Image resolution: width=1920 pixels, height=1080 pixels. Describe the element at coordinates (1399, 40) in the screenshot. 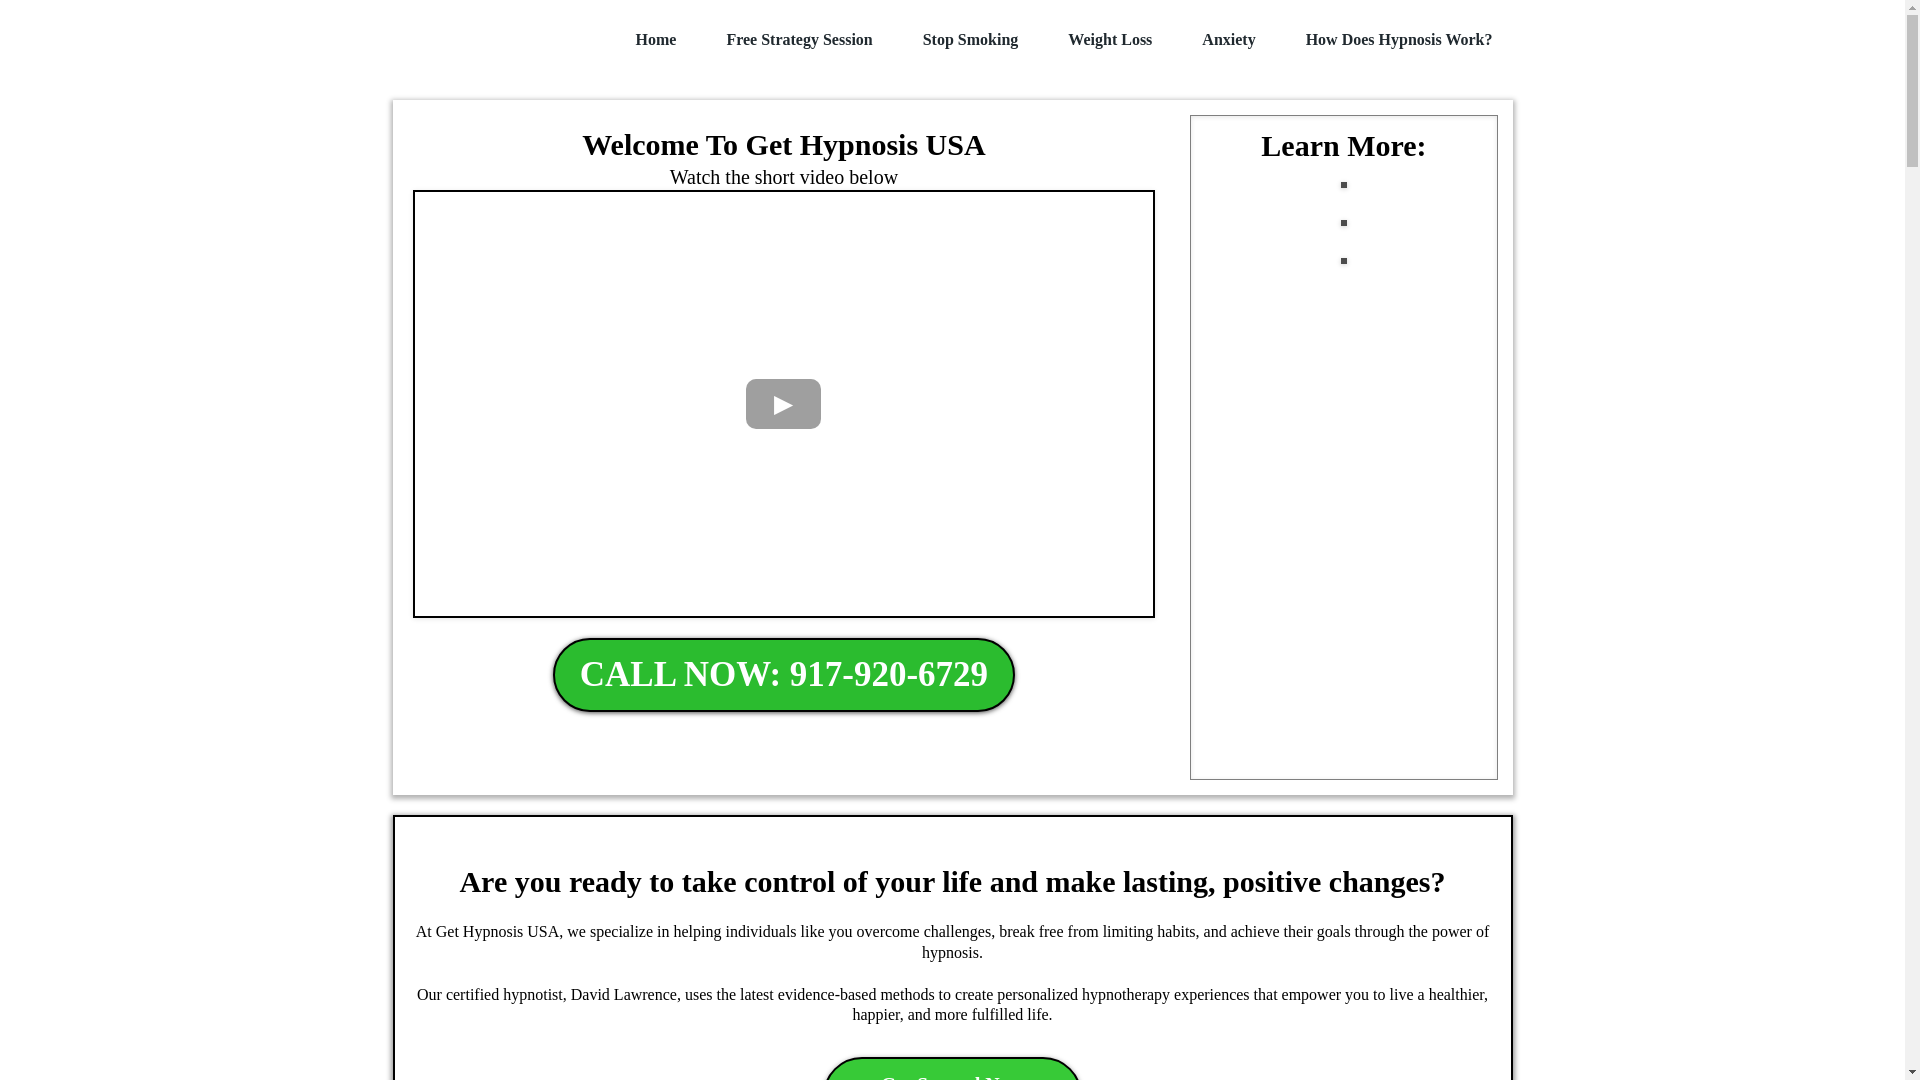

I see `Anxiety` at that location.